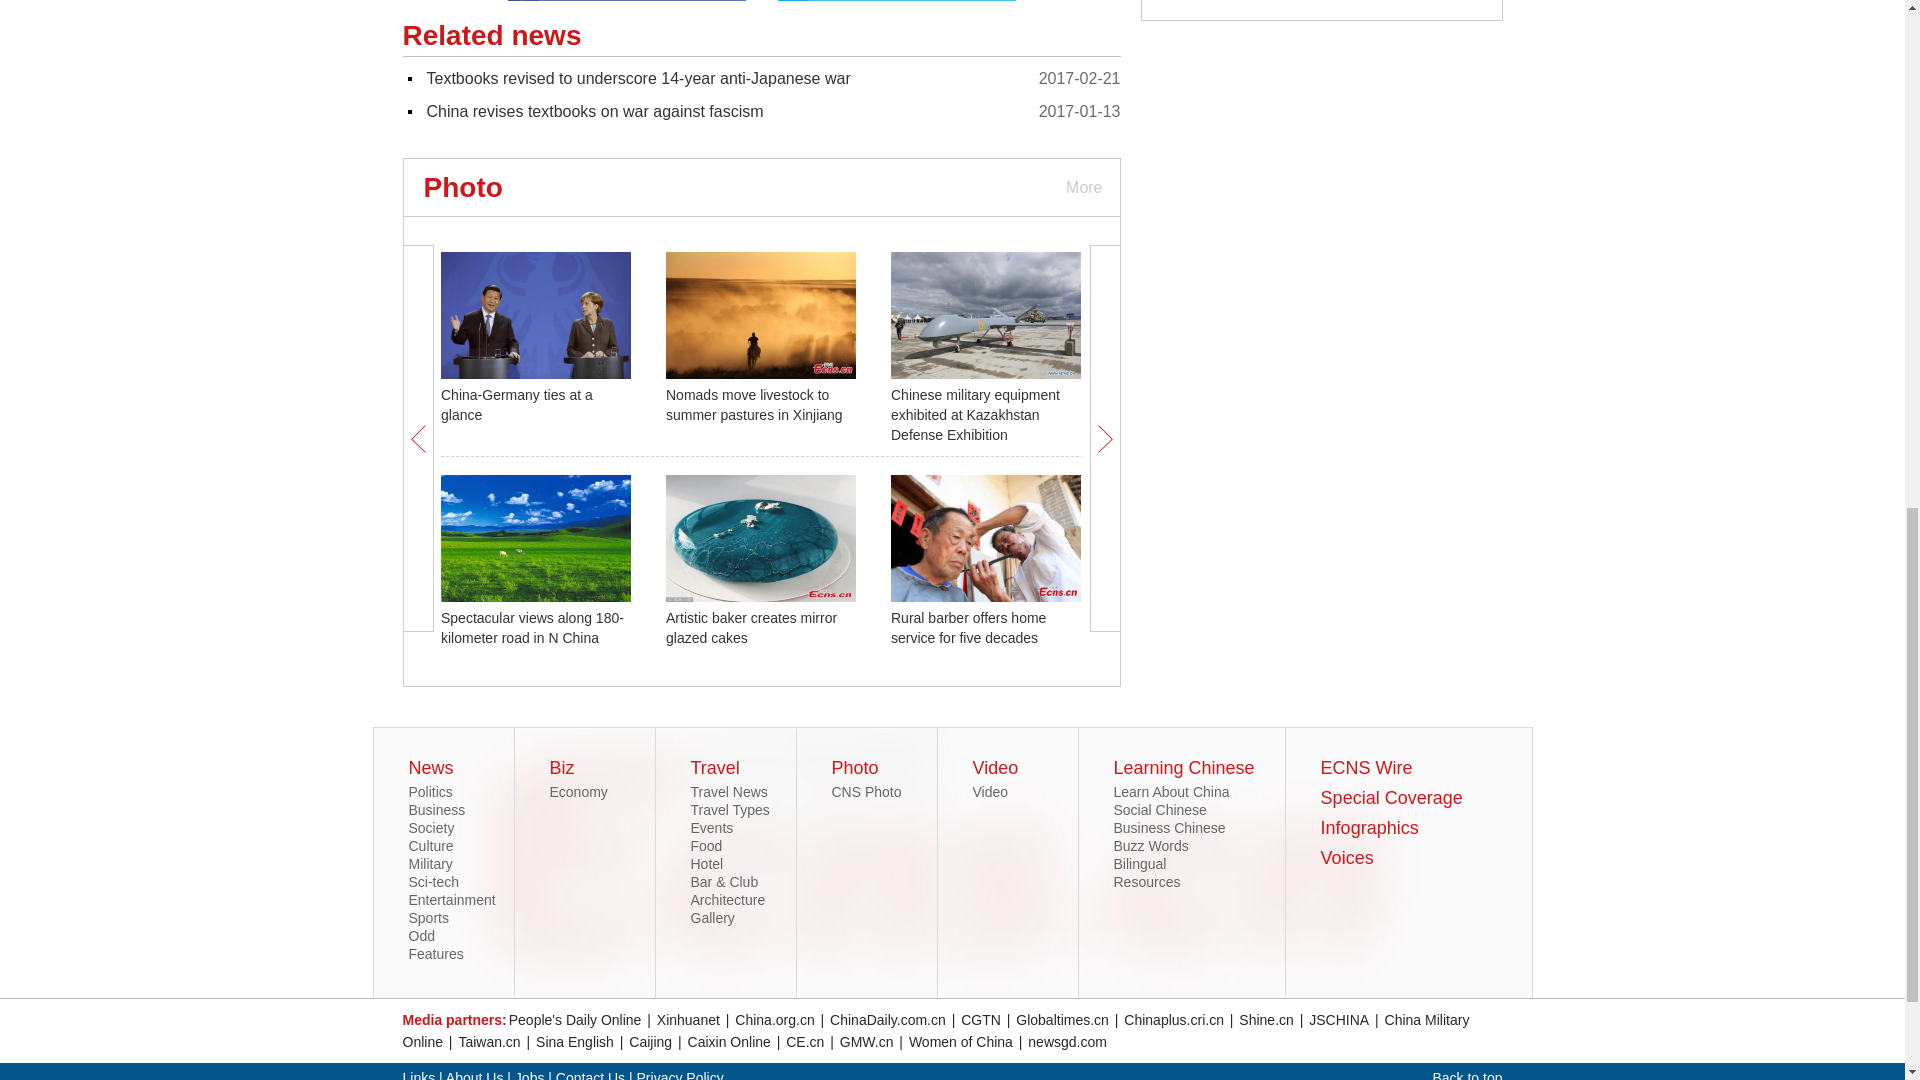  I want to click on Textbooks revised to underscore 14-year anti-Japanese war, so click(638, 78).